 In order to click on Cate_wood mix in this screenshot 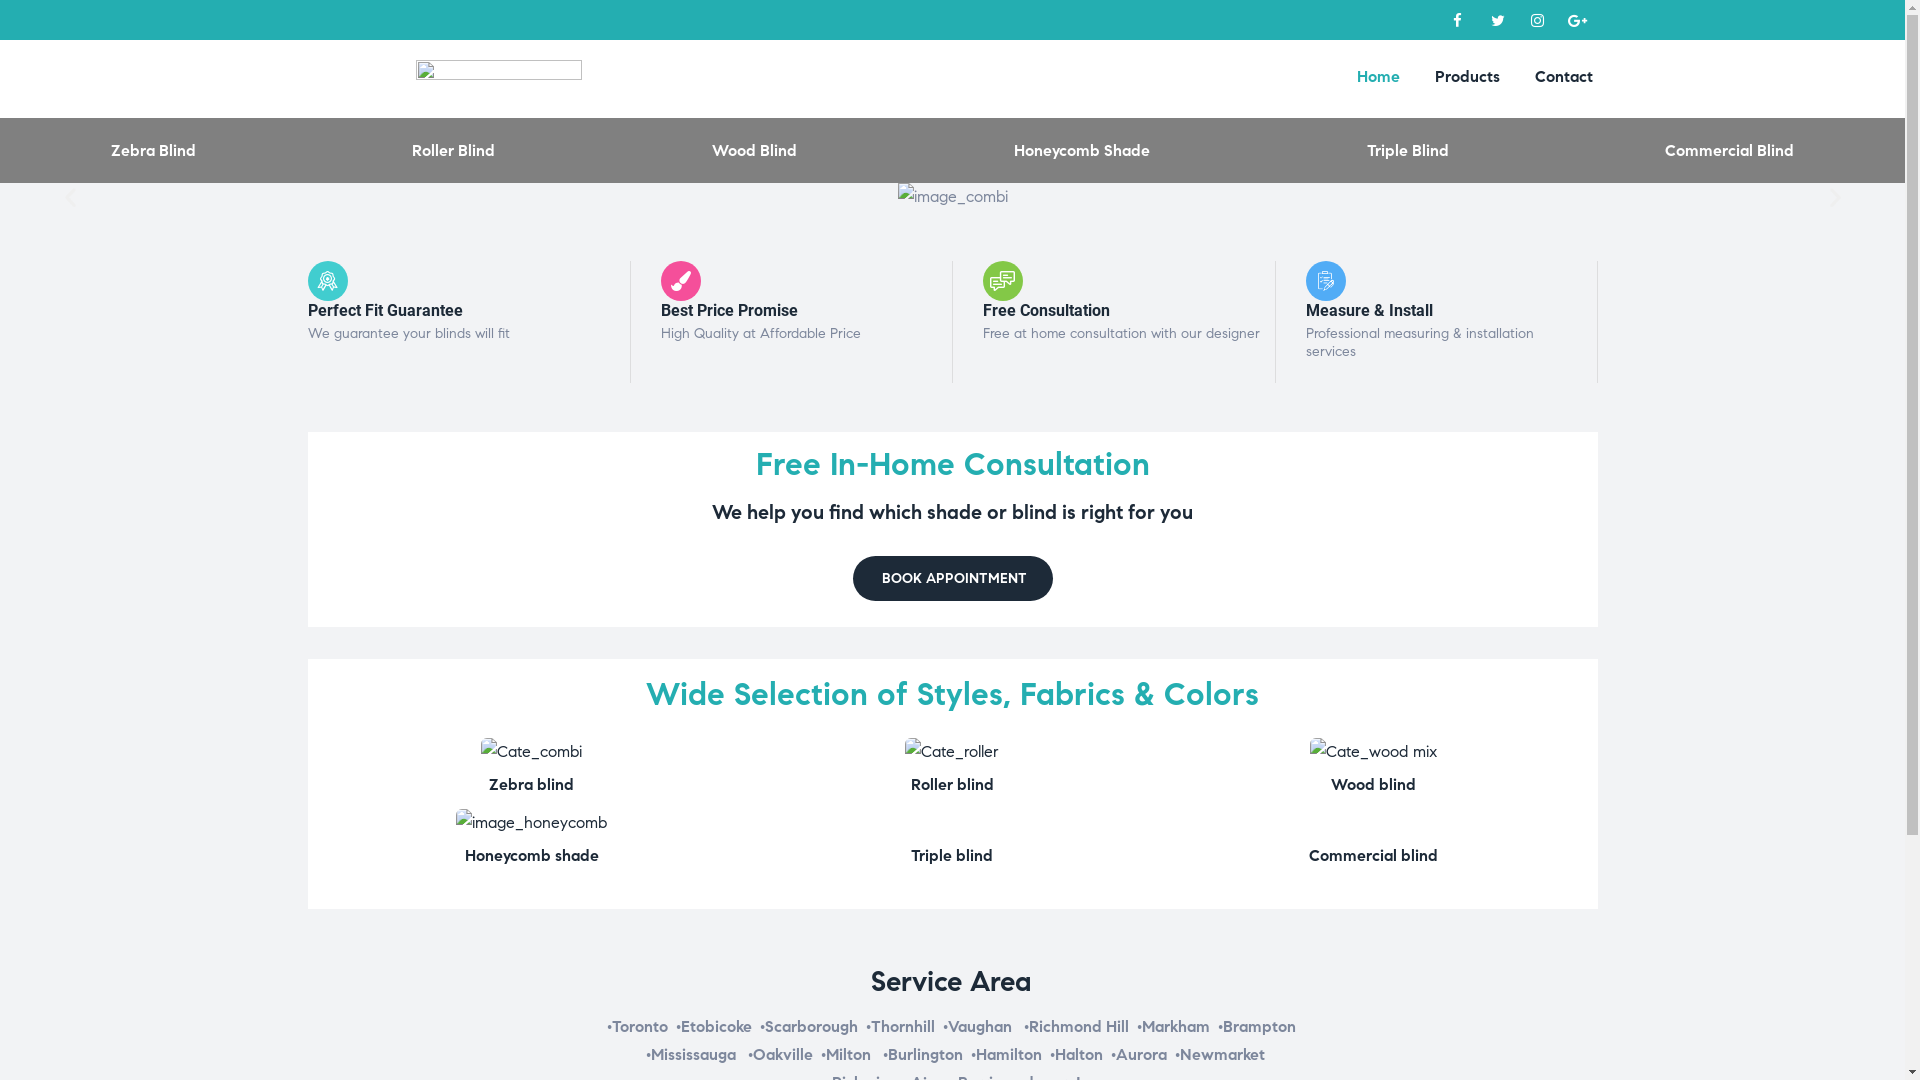, I will do `click(1374, 752)`.